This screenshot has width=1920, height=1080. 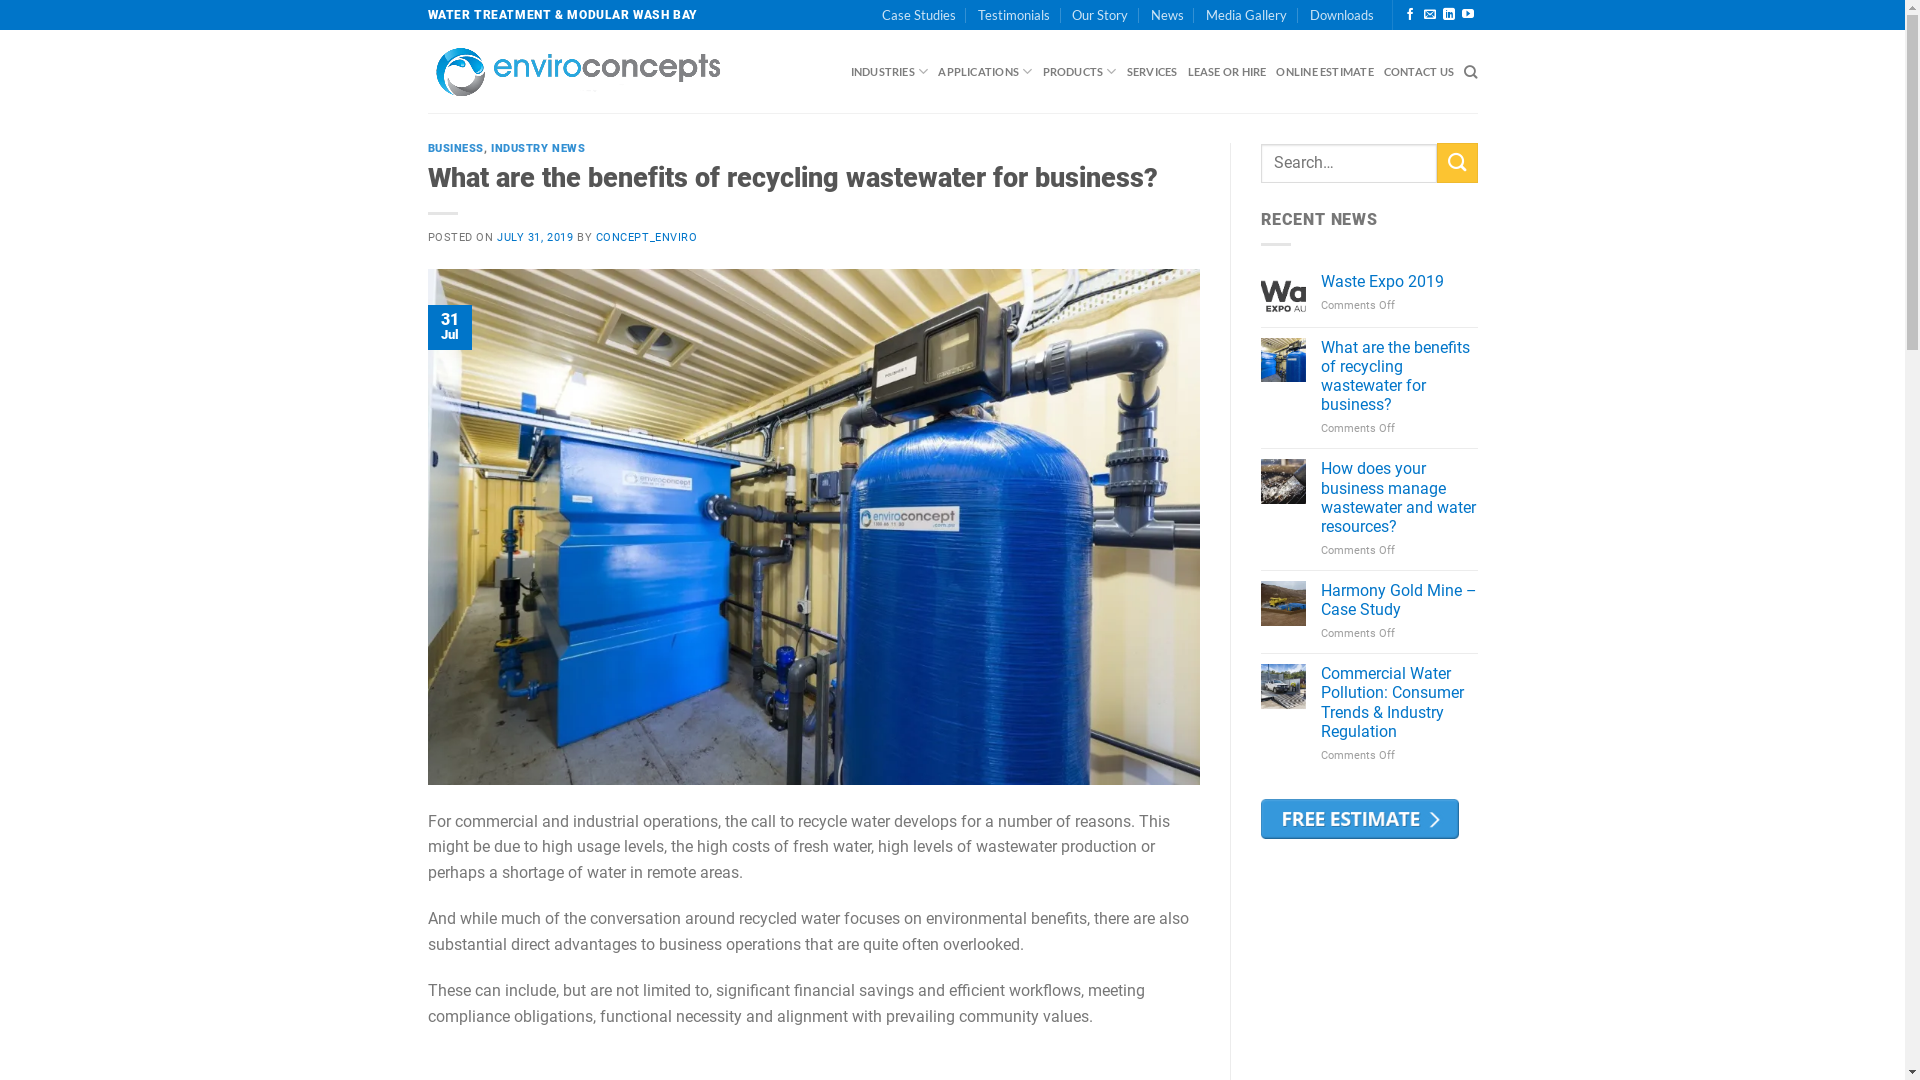 I want to click on News, so click(x=1168, y=15).